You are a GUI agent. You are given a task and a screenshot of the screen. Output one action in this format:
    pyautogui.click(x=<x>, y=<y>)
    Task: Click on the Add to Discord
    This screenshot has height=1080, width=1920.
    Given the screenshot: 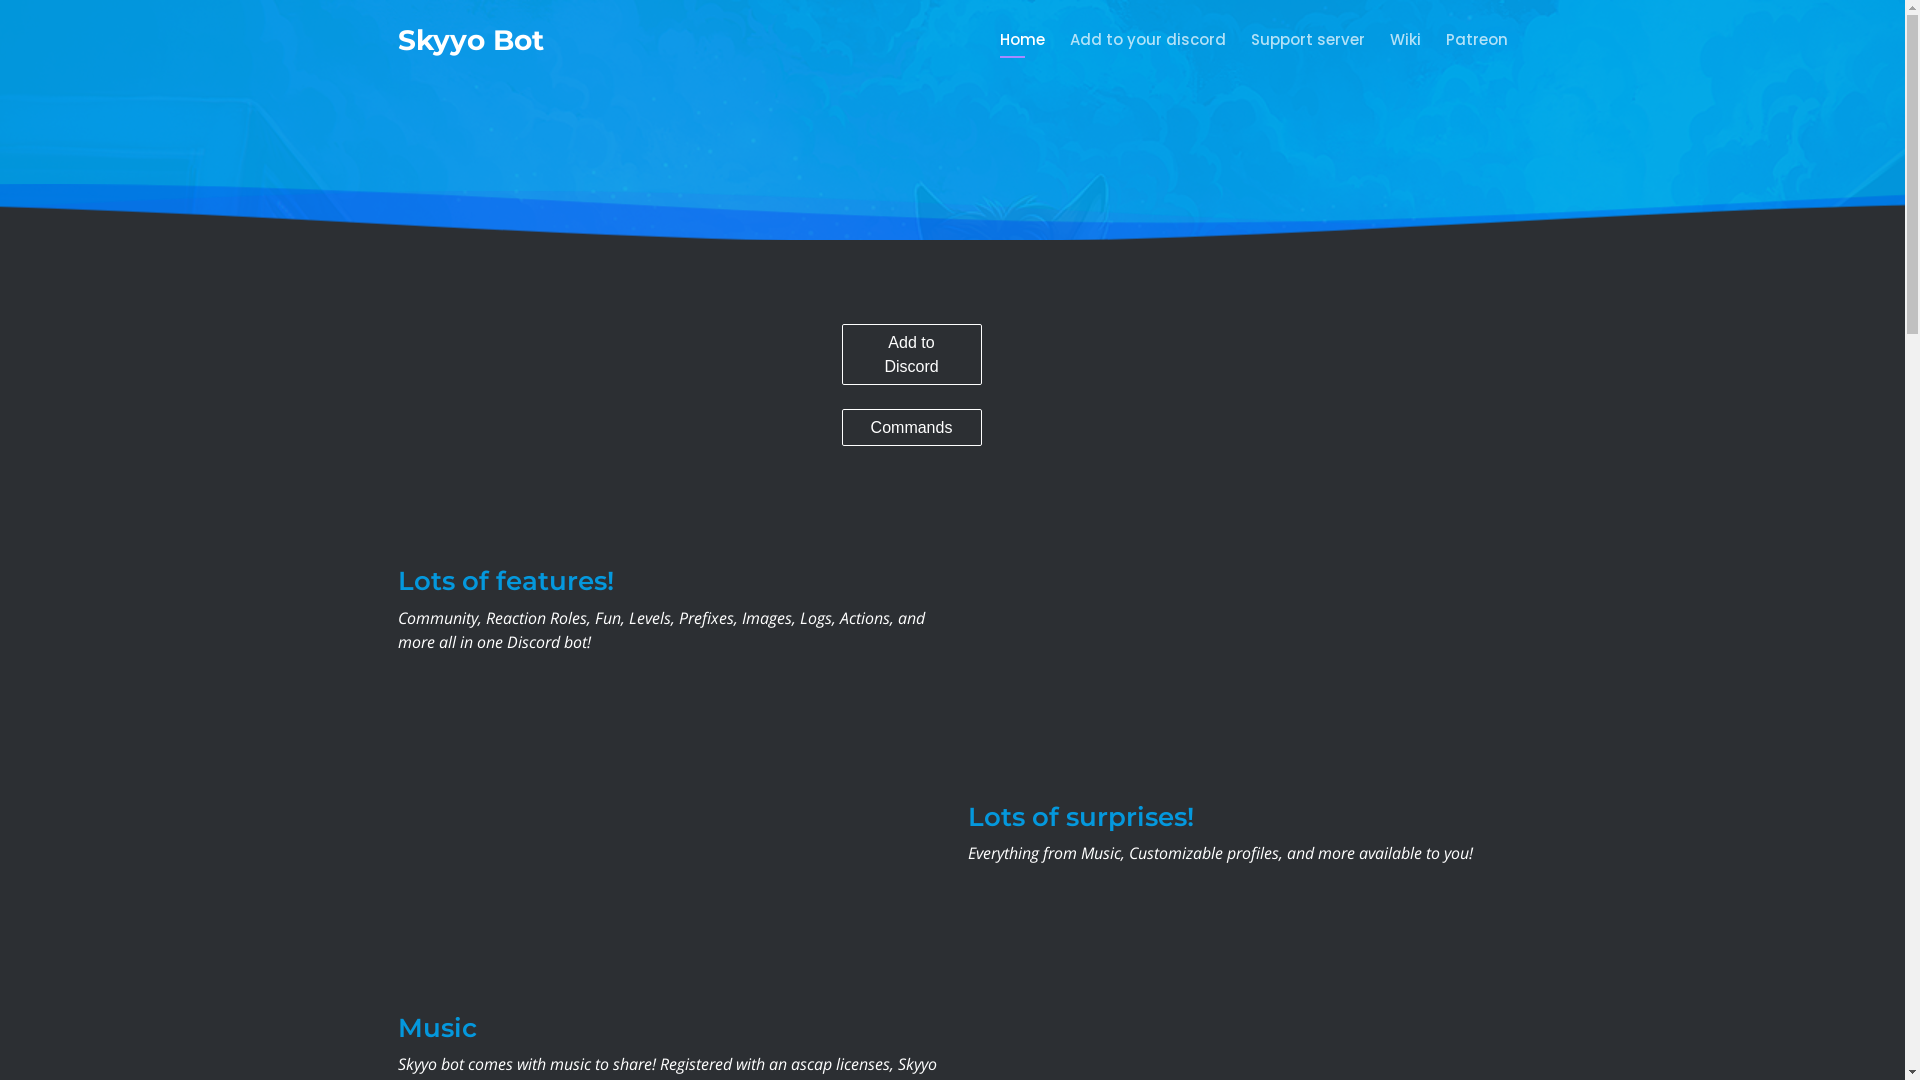 What is the action you would take?
    pyautogui.click(x=912, y=354)
    